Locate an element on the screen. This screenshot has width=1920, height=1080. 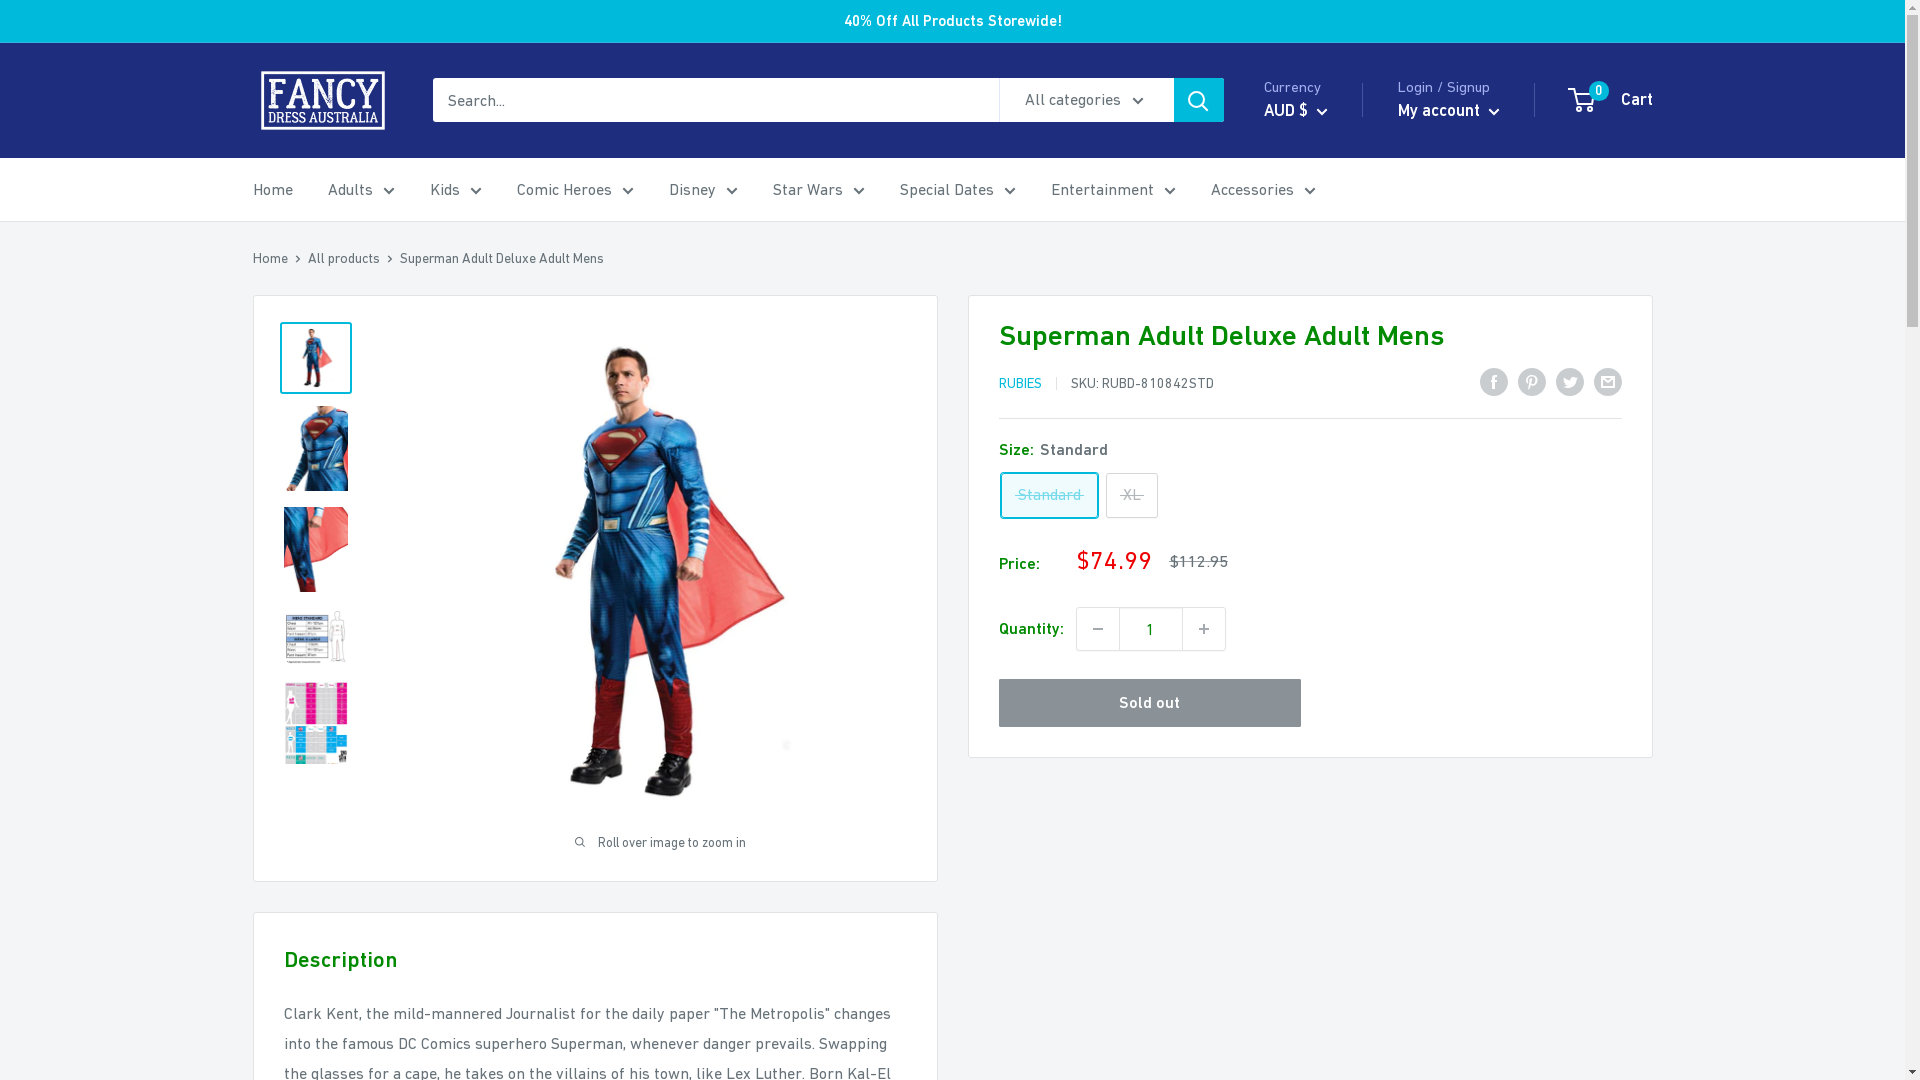
BDT is located at coordinates (1326, 650).